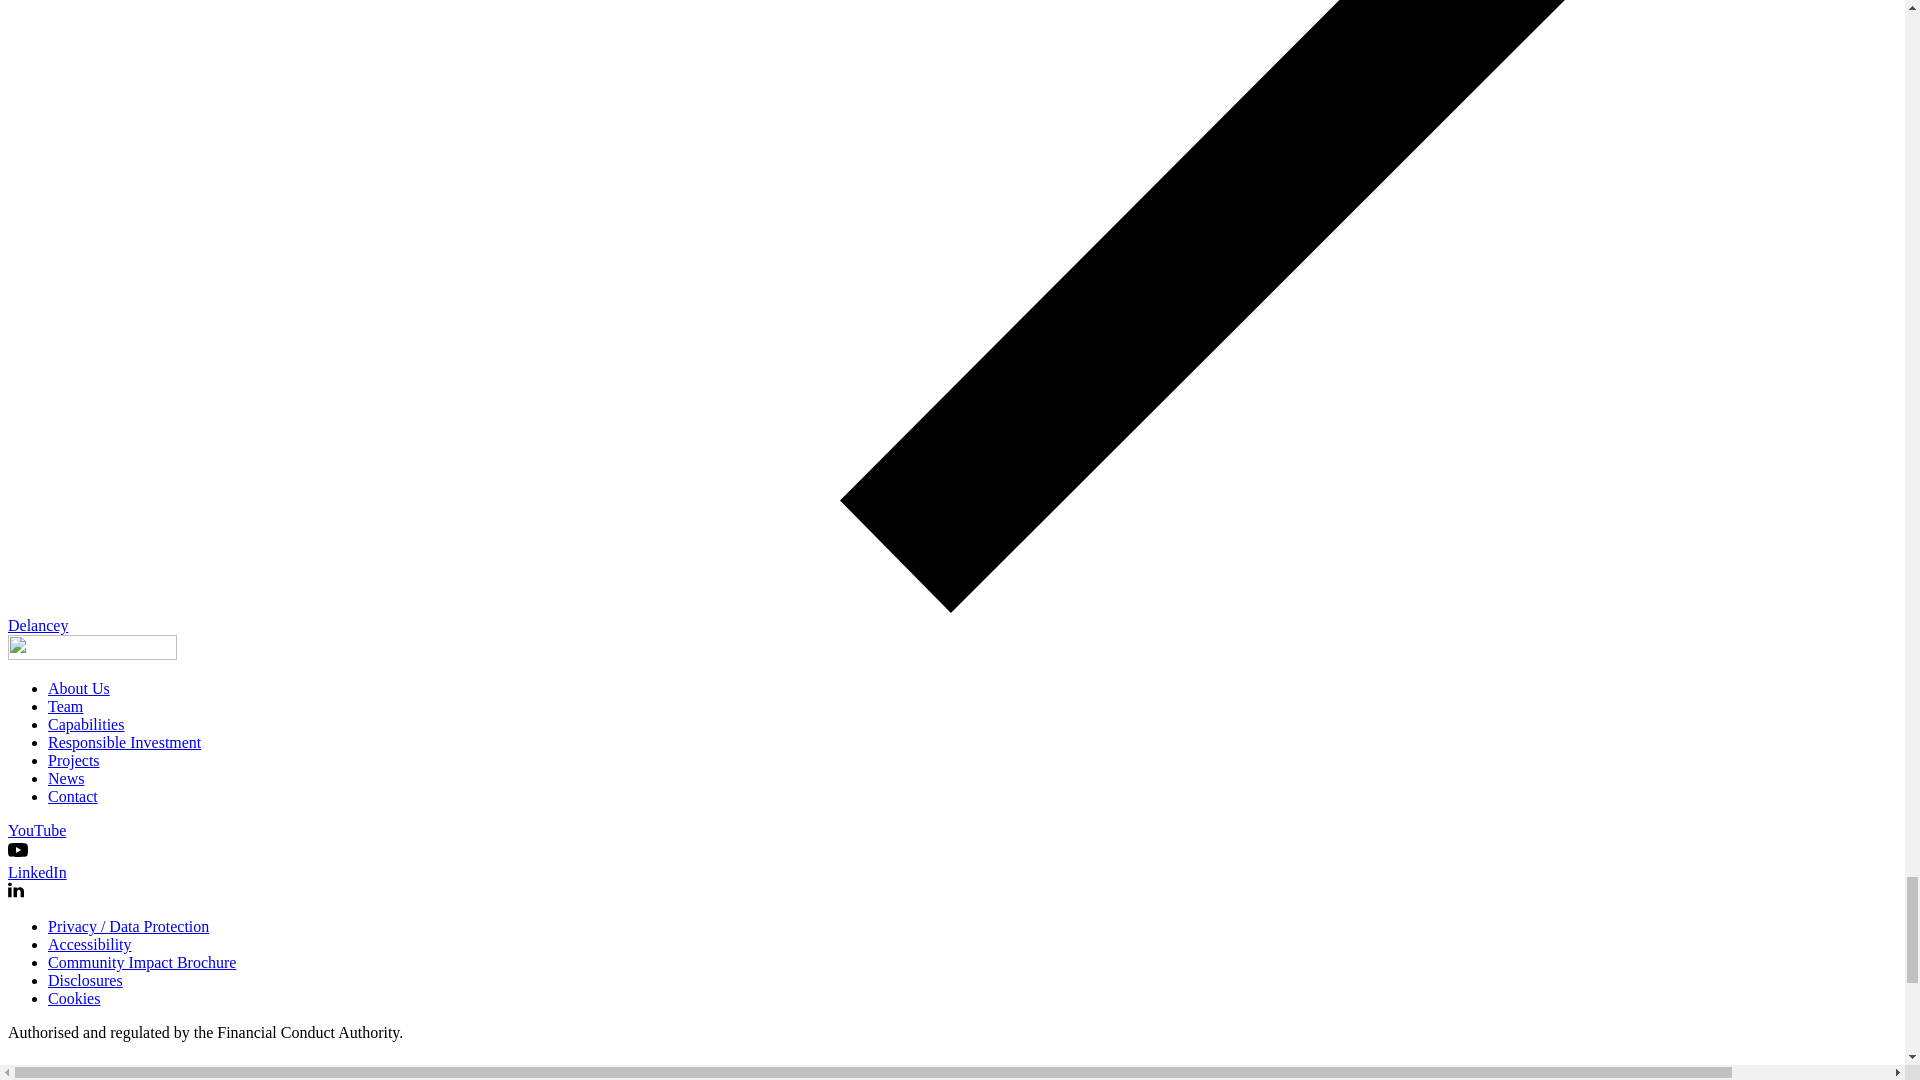 The image size is (1920, 1080). Describe the element at coordinates (86, 724) in the screenshot. I see `Capabilities` at that location.